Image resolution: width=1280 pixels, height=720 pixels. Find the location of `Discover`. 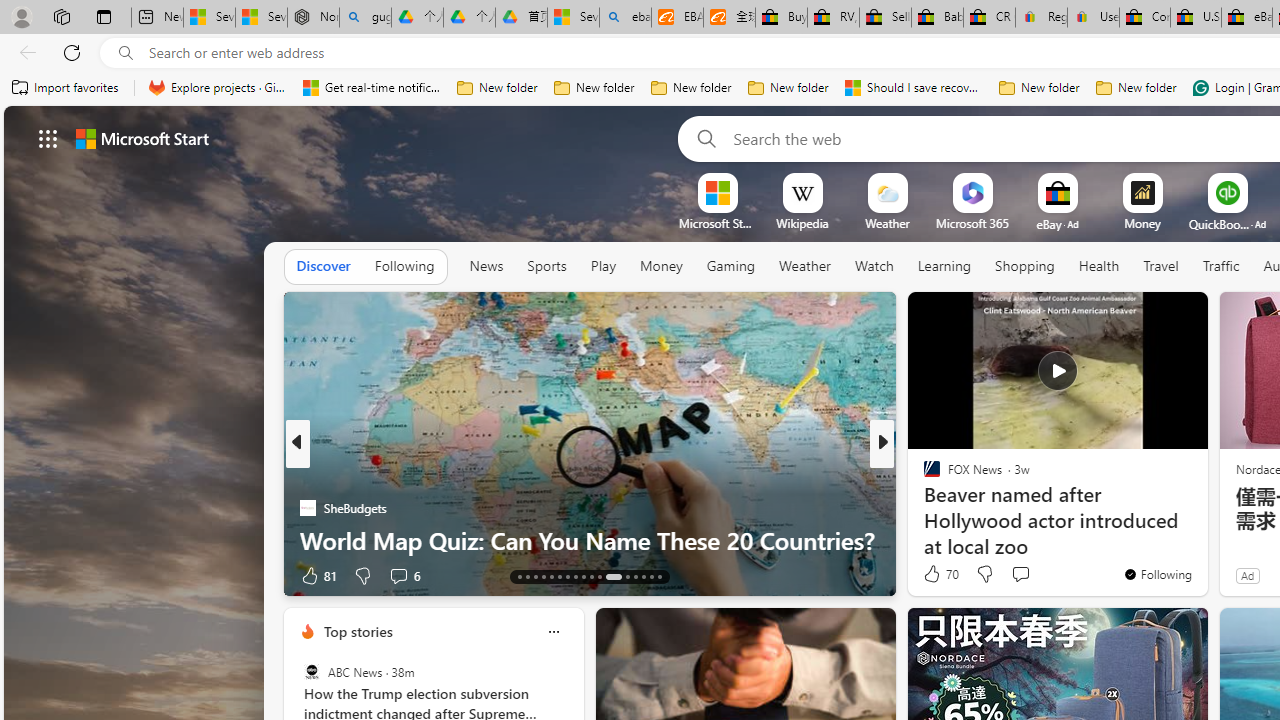

Discover is located at coordinates (324, 266).